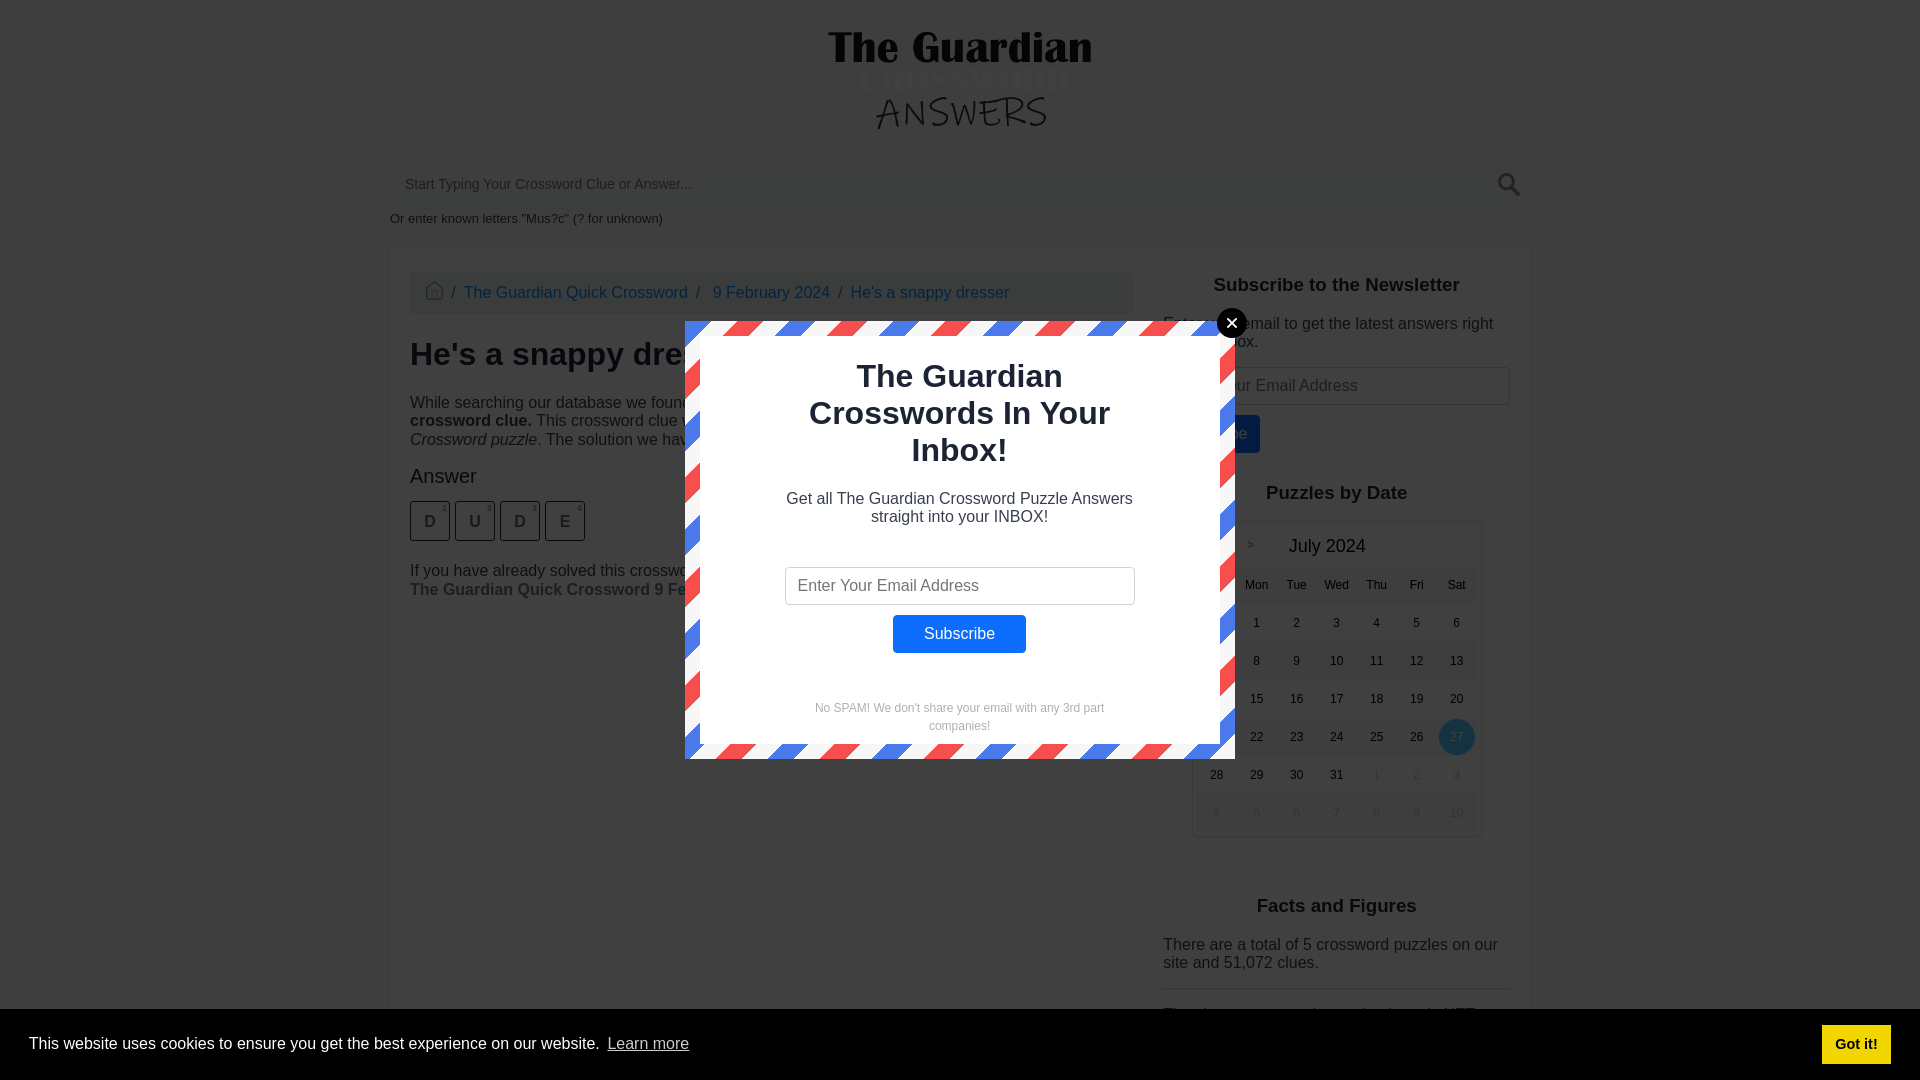 The image size is (1920, 1080). I want to click on Got it!, so click(1856, 1043).